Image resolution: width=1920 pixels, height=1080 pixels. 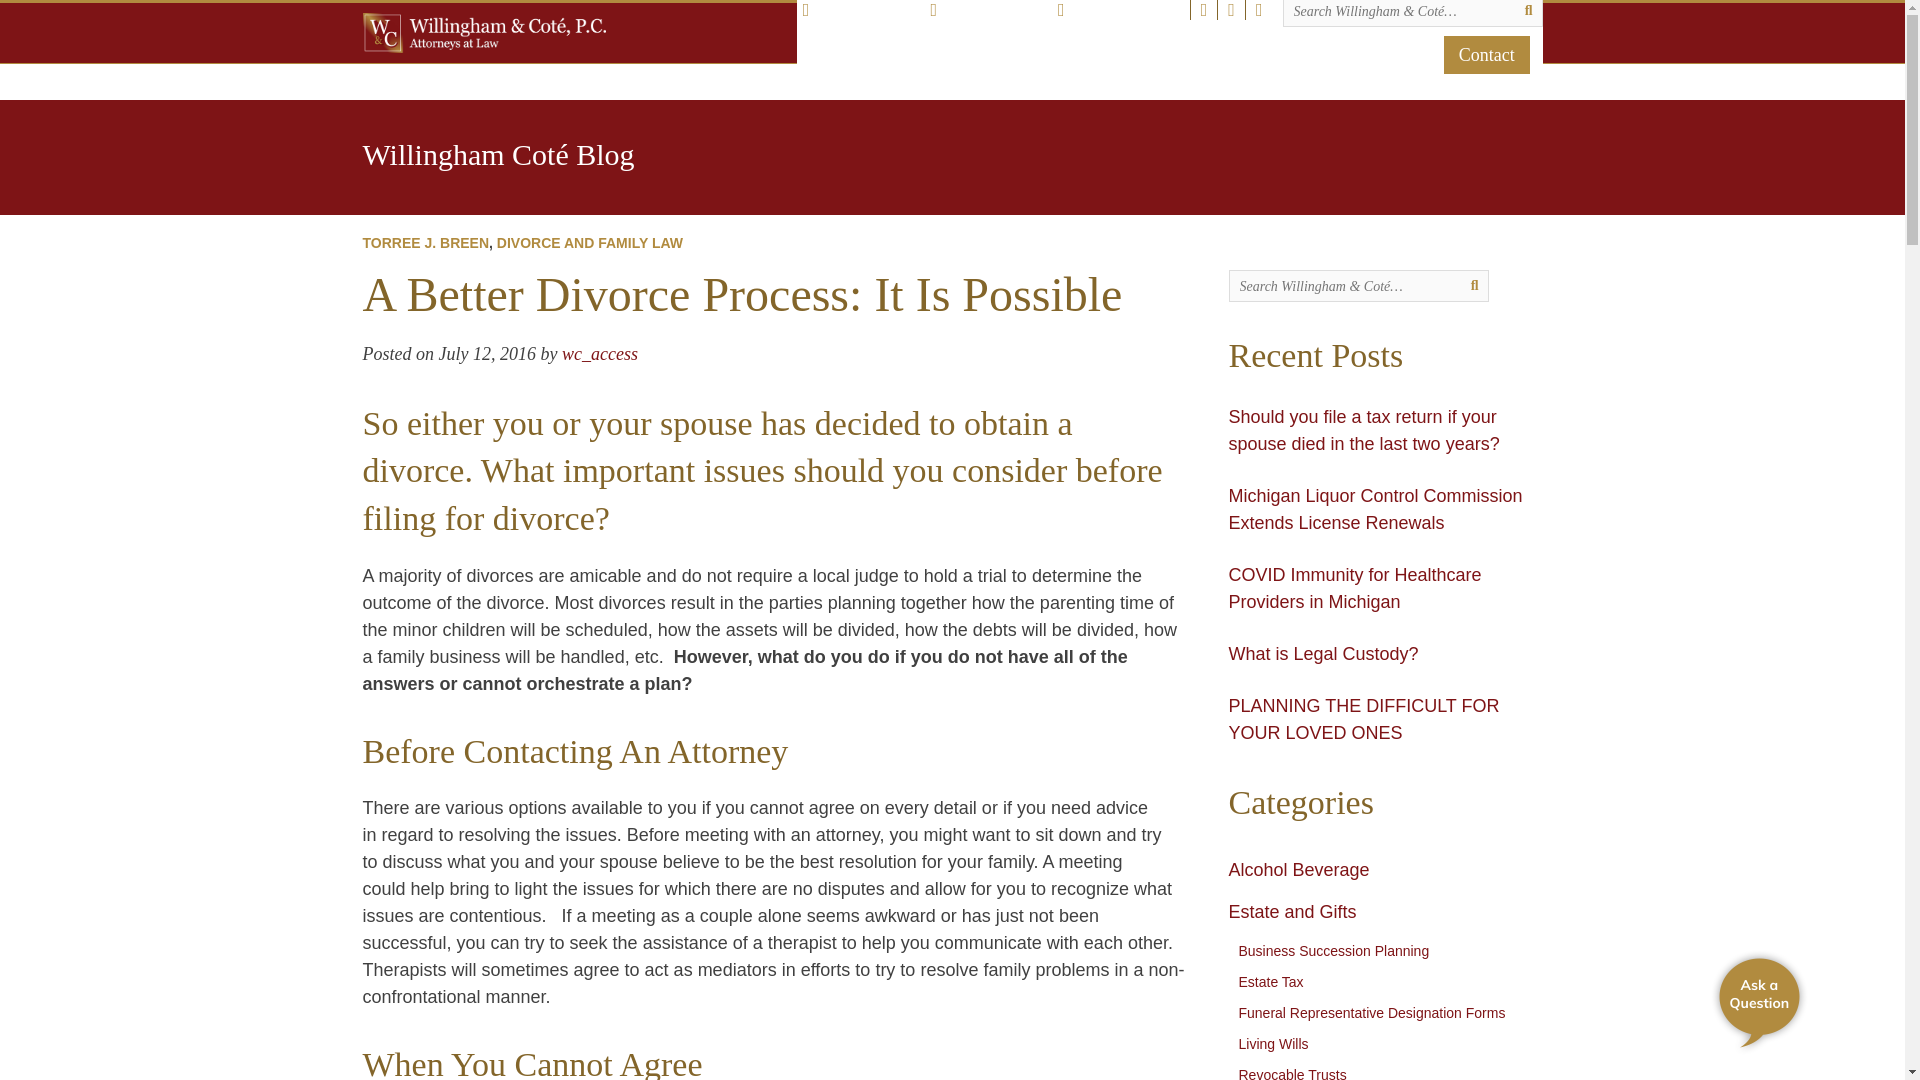 What do you see at coordinates (860, 10) in the screenshot?
I see `East Lansing` at bounding box center [860, 10].